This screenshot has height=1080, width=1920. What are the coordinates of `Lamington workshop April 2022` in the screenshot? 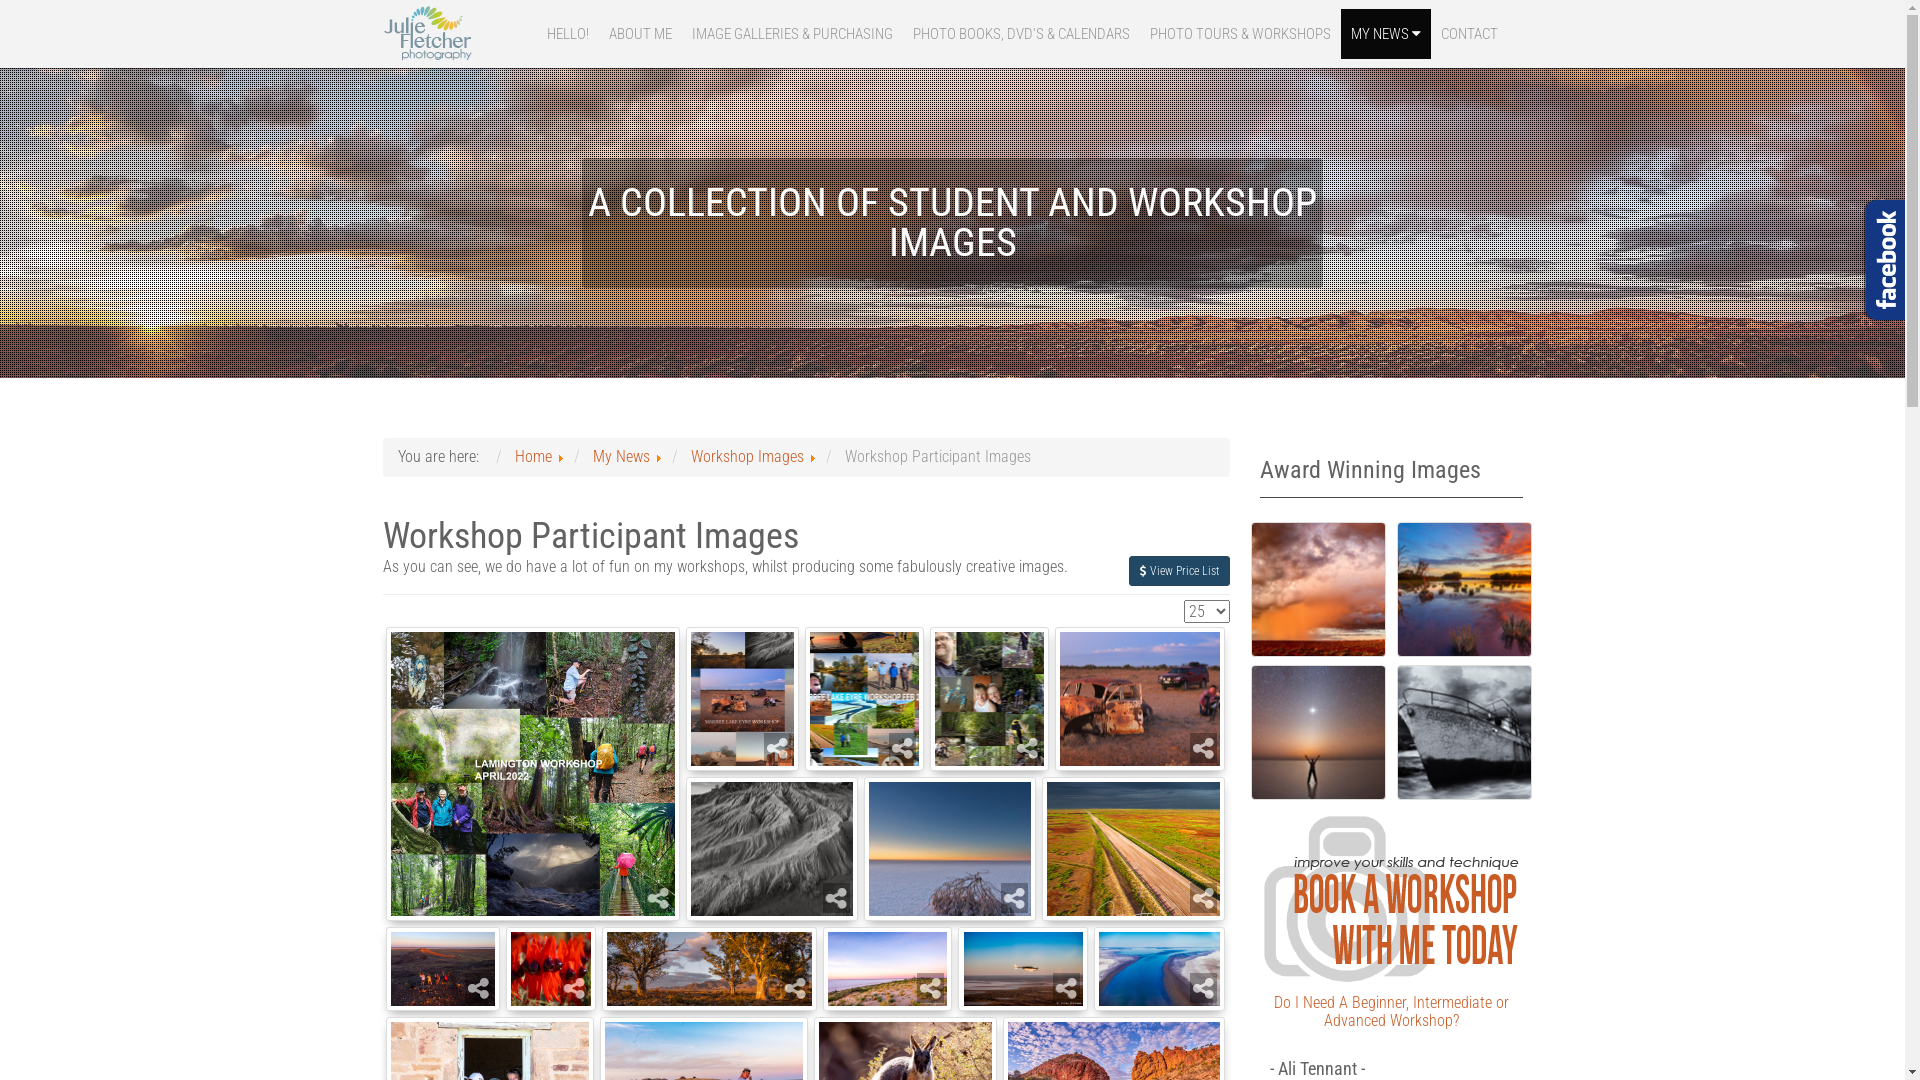 It's located at (533, 774).